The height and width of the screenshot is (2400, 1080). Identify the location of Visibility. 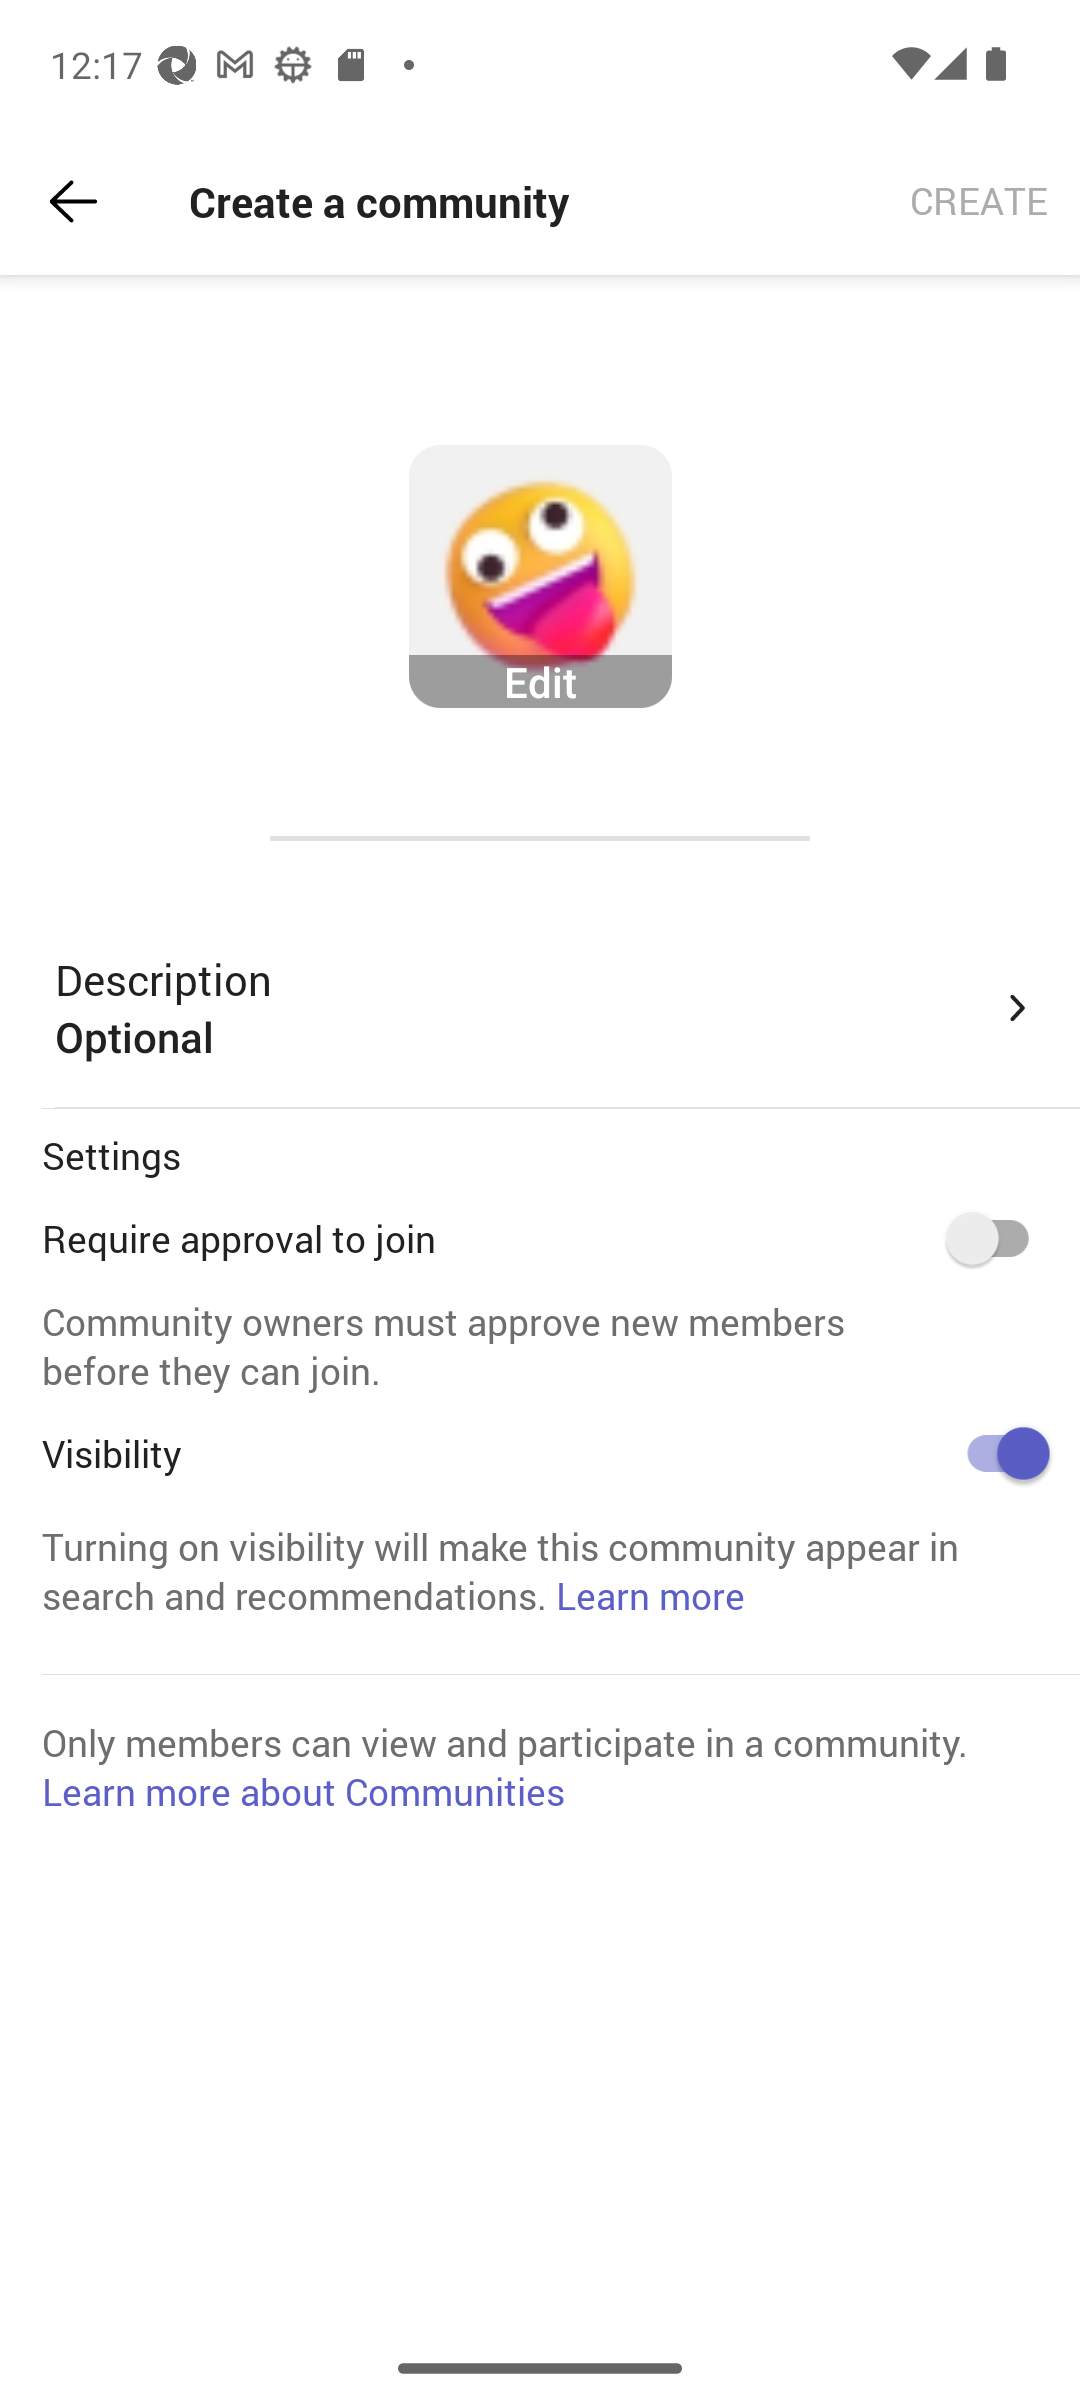
(998, 1453).